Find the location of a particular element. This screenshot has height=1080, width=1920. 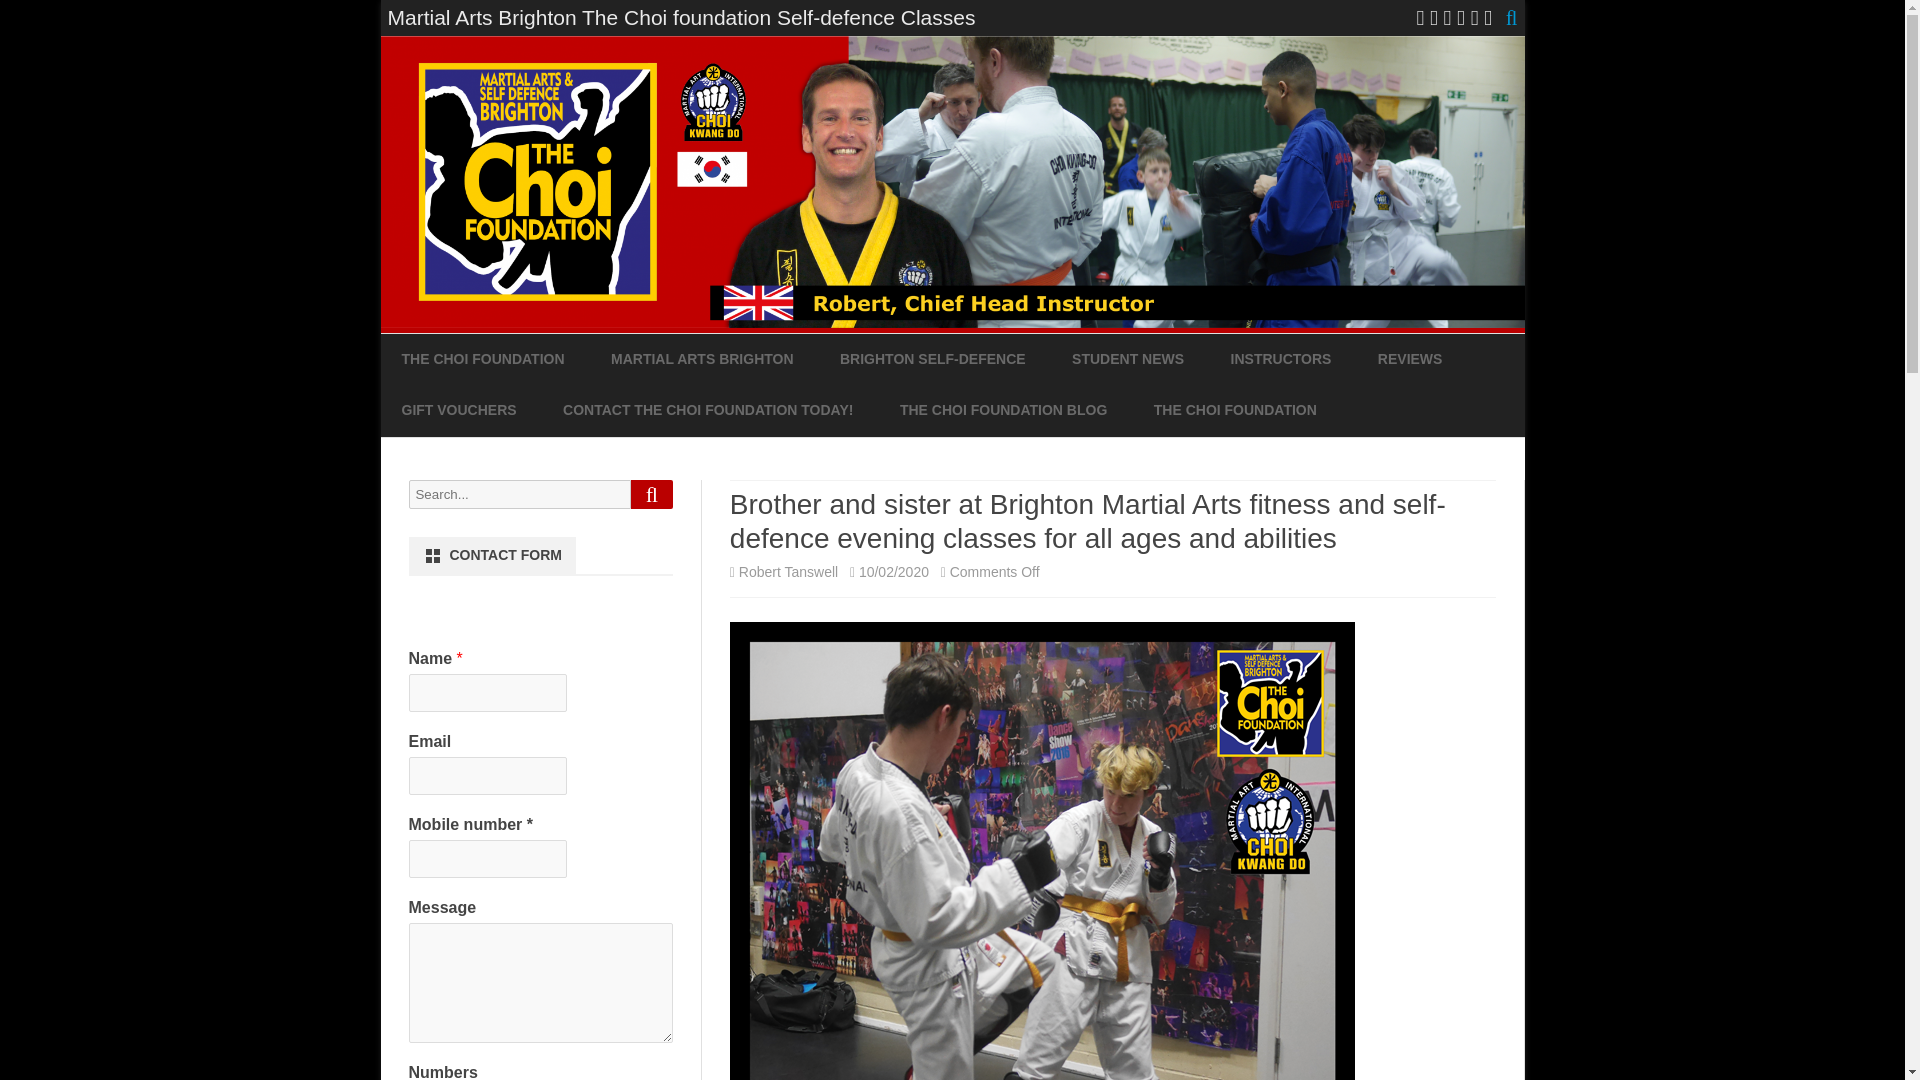

THE CHOI FOUNDATION BLOG is located at coordinates (1004, 410).